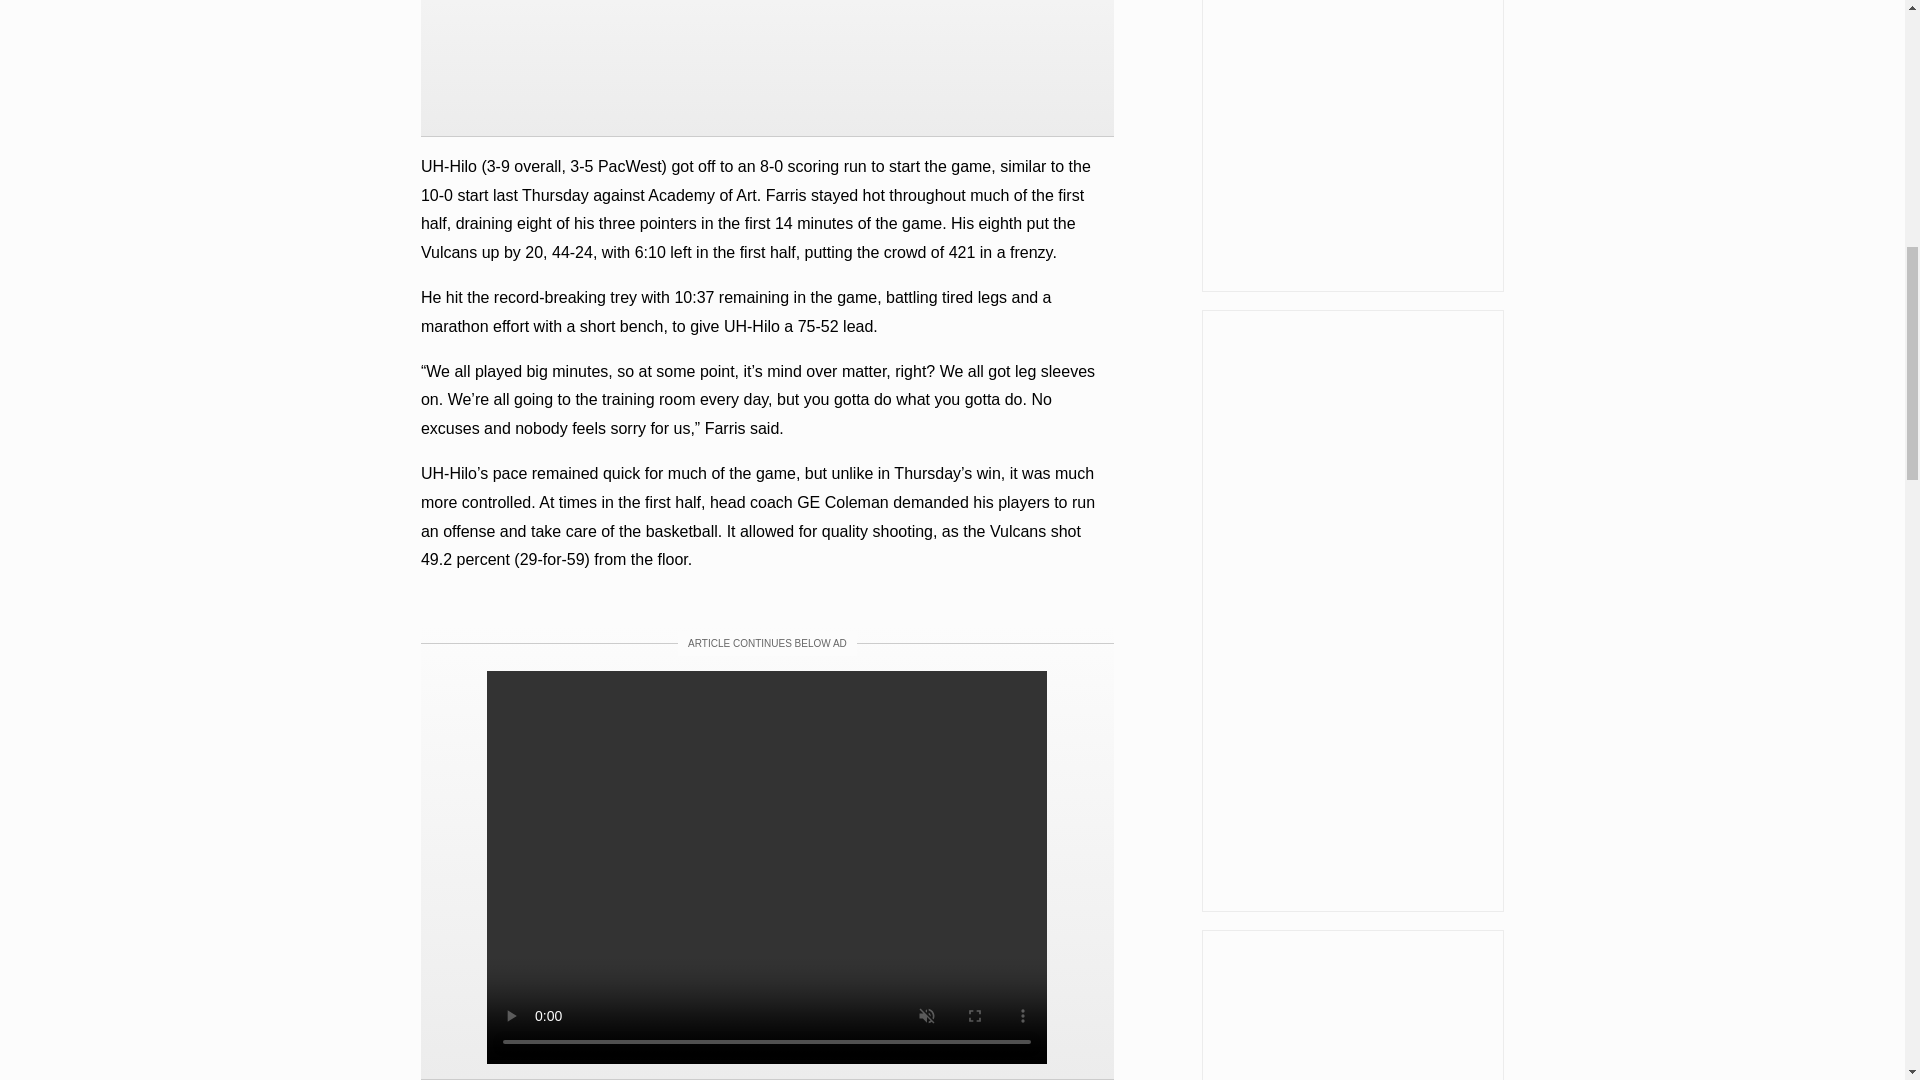  What do you see at coordinates (766, 60) in the screenshot?
I see `3rd party ad content` at bounding box center [766, 60].